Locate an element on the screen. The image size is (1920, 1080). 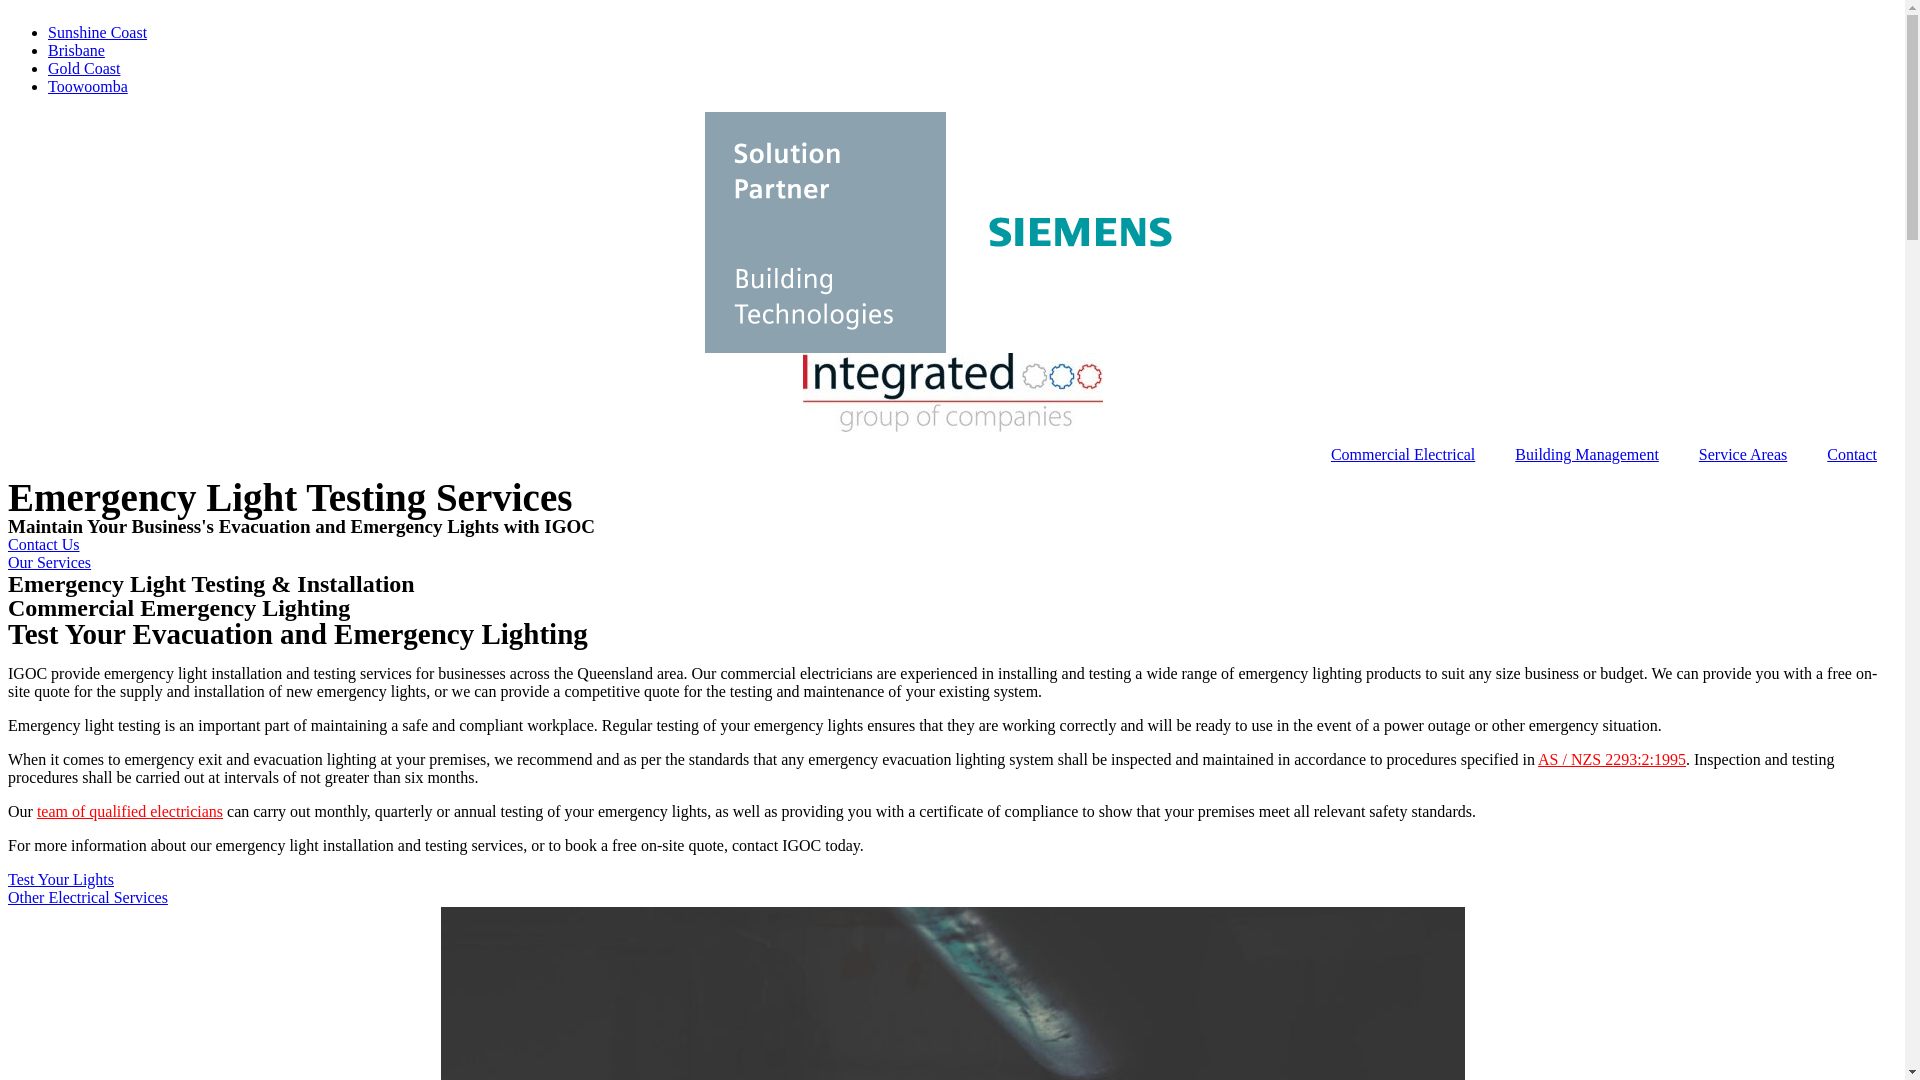
Gold Coast is located at coordinates (84, 68).